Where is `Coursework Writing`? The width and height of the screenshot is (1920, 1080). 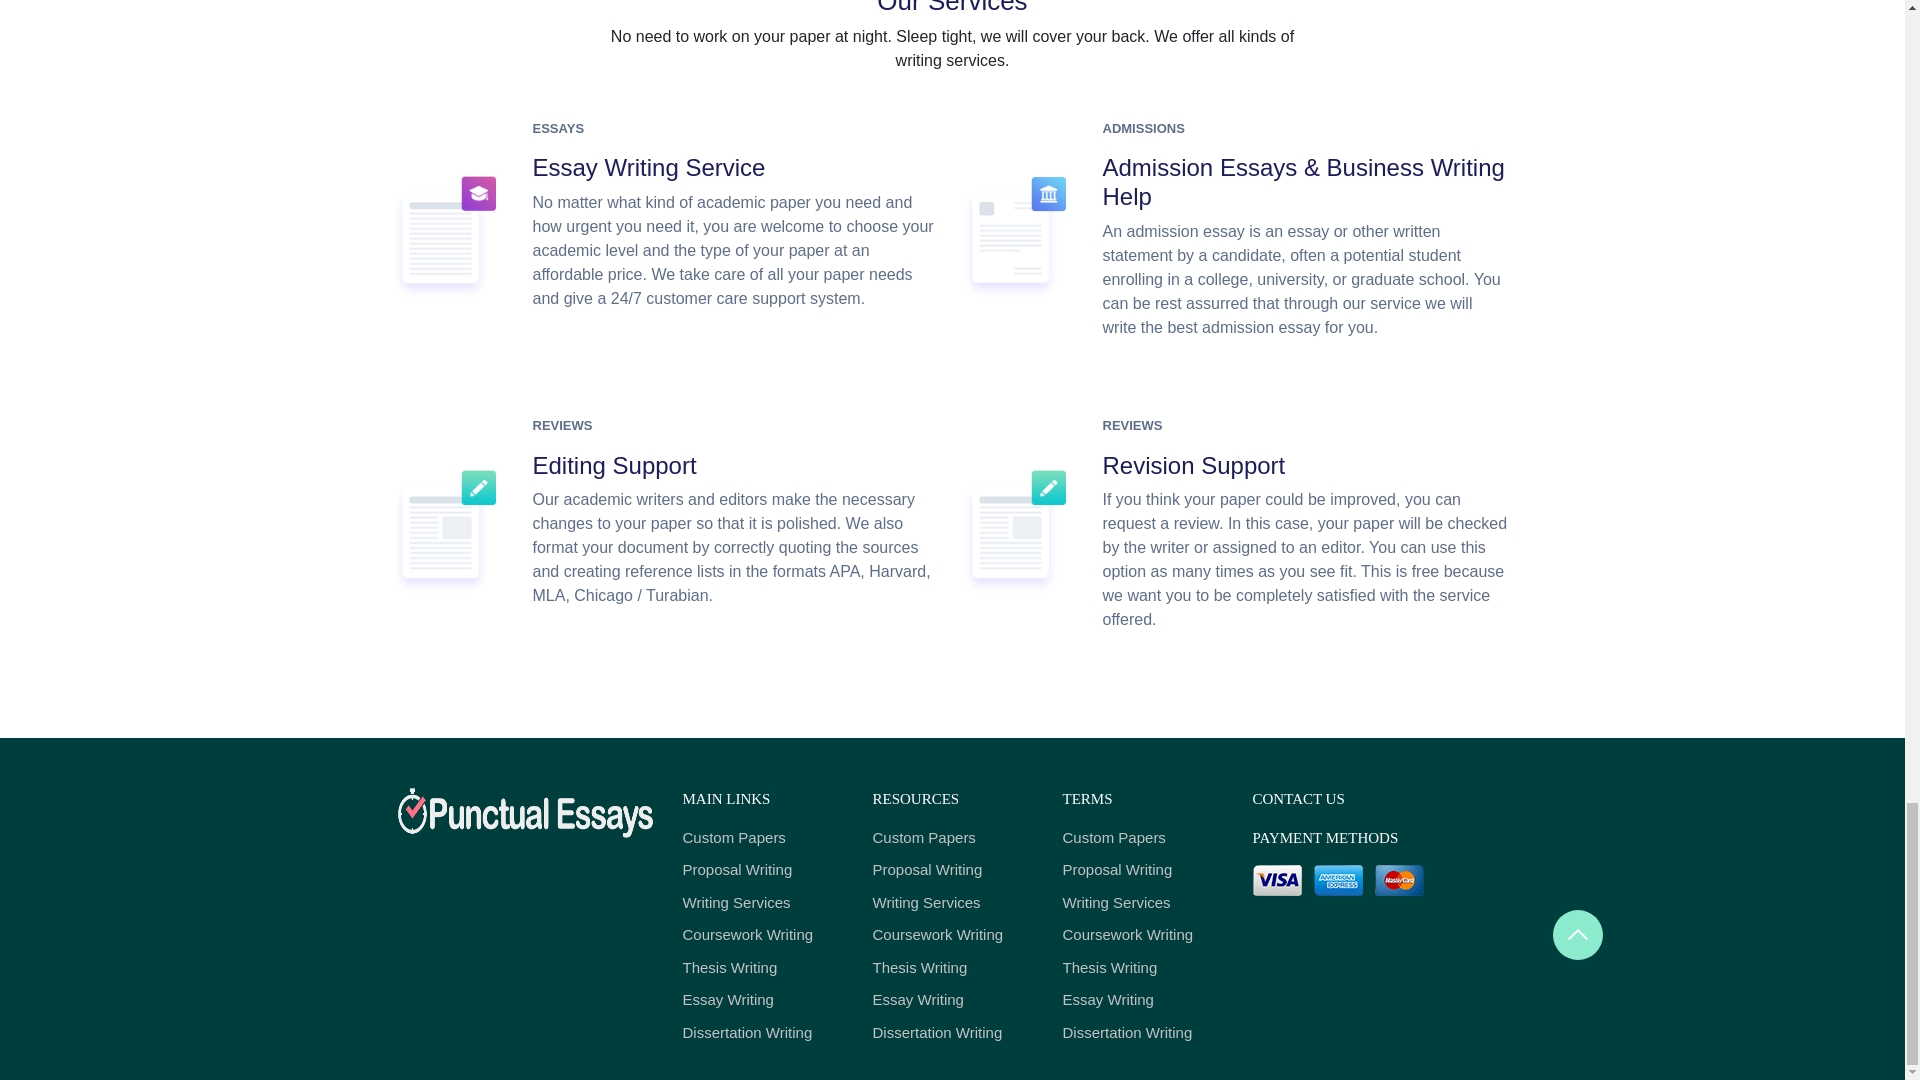 Coursework Writing is located at coordinates (762, 936).